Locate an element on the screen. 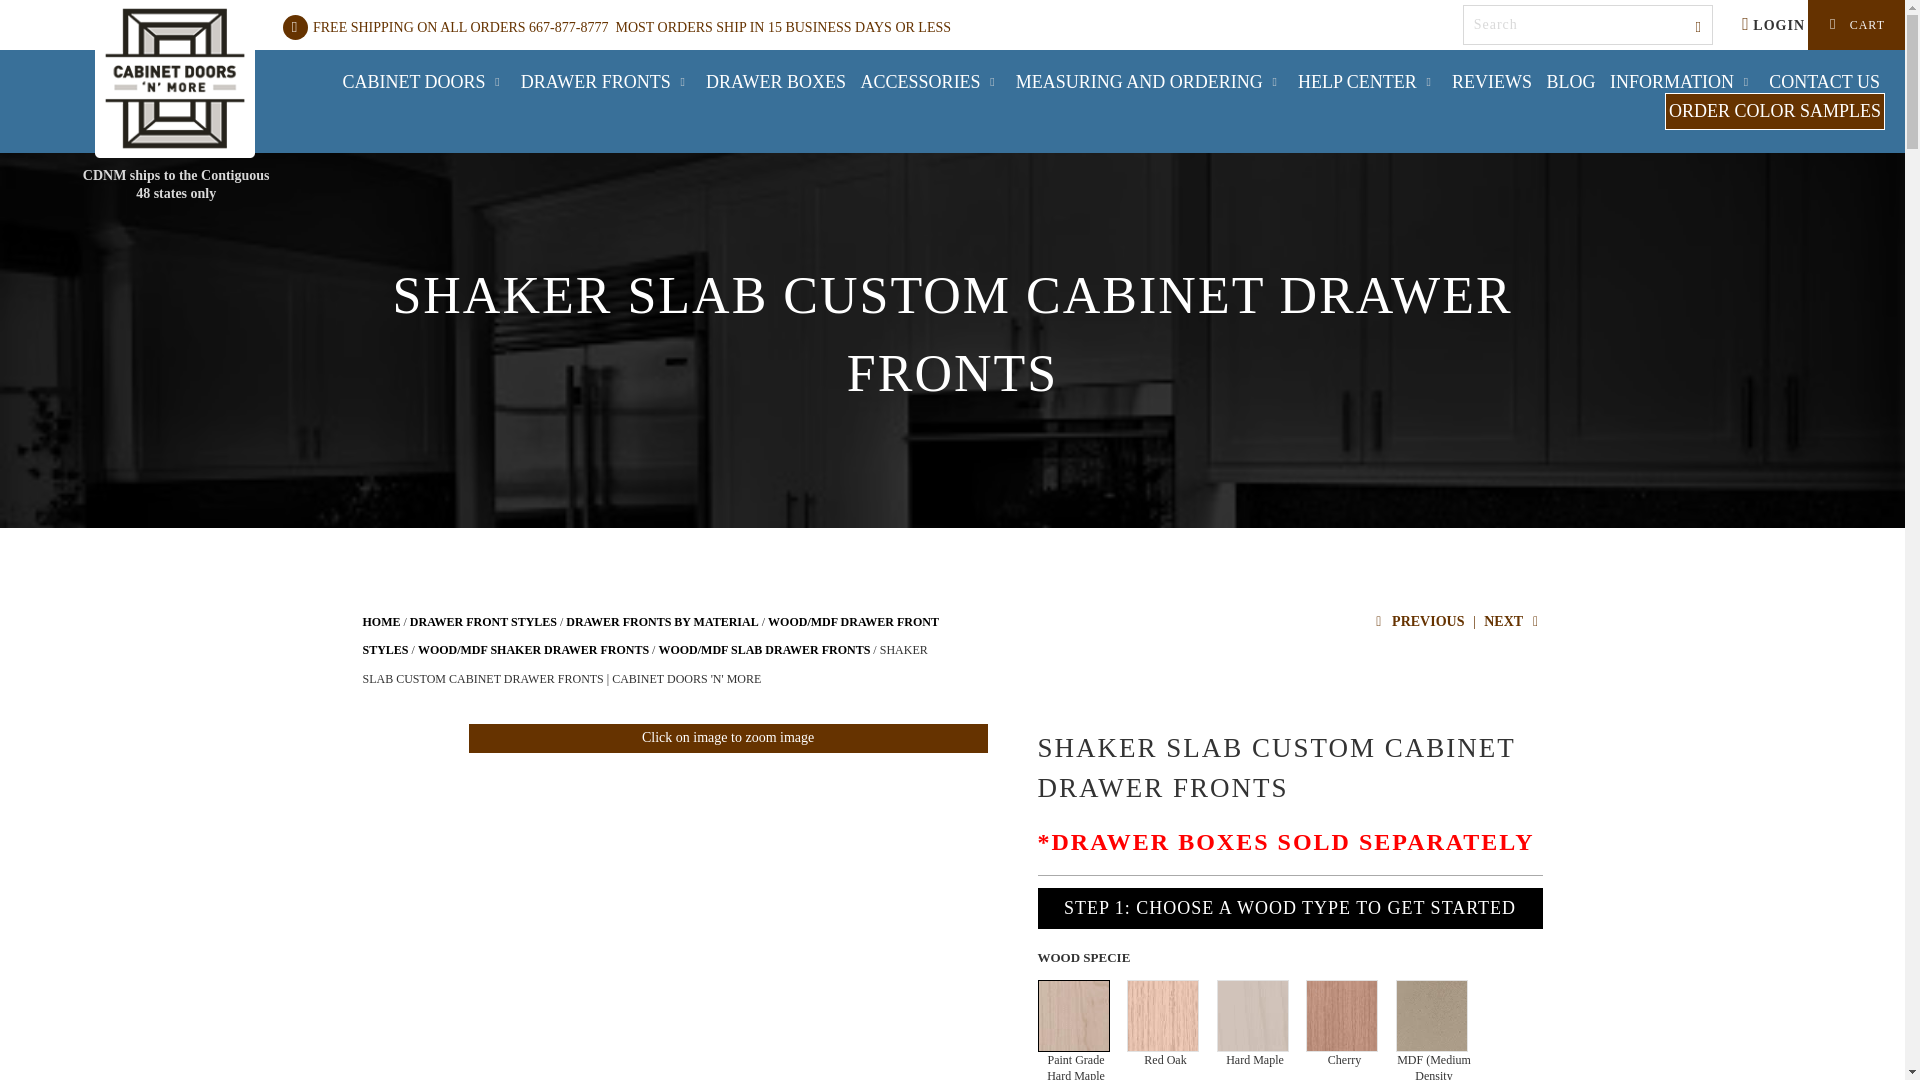  Cabinet Doors 'N' More is located at coordinates (174, 78).